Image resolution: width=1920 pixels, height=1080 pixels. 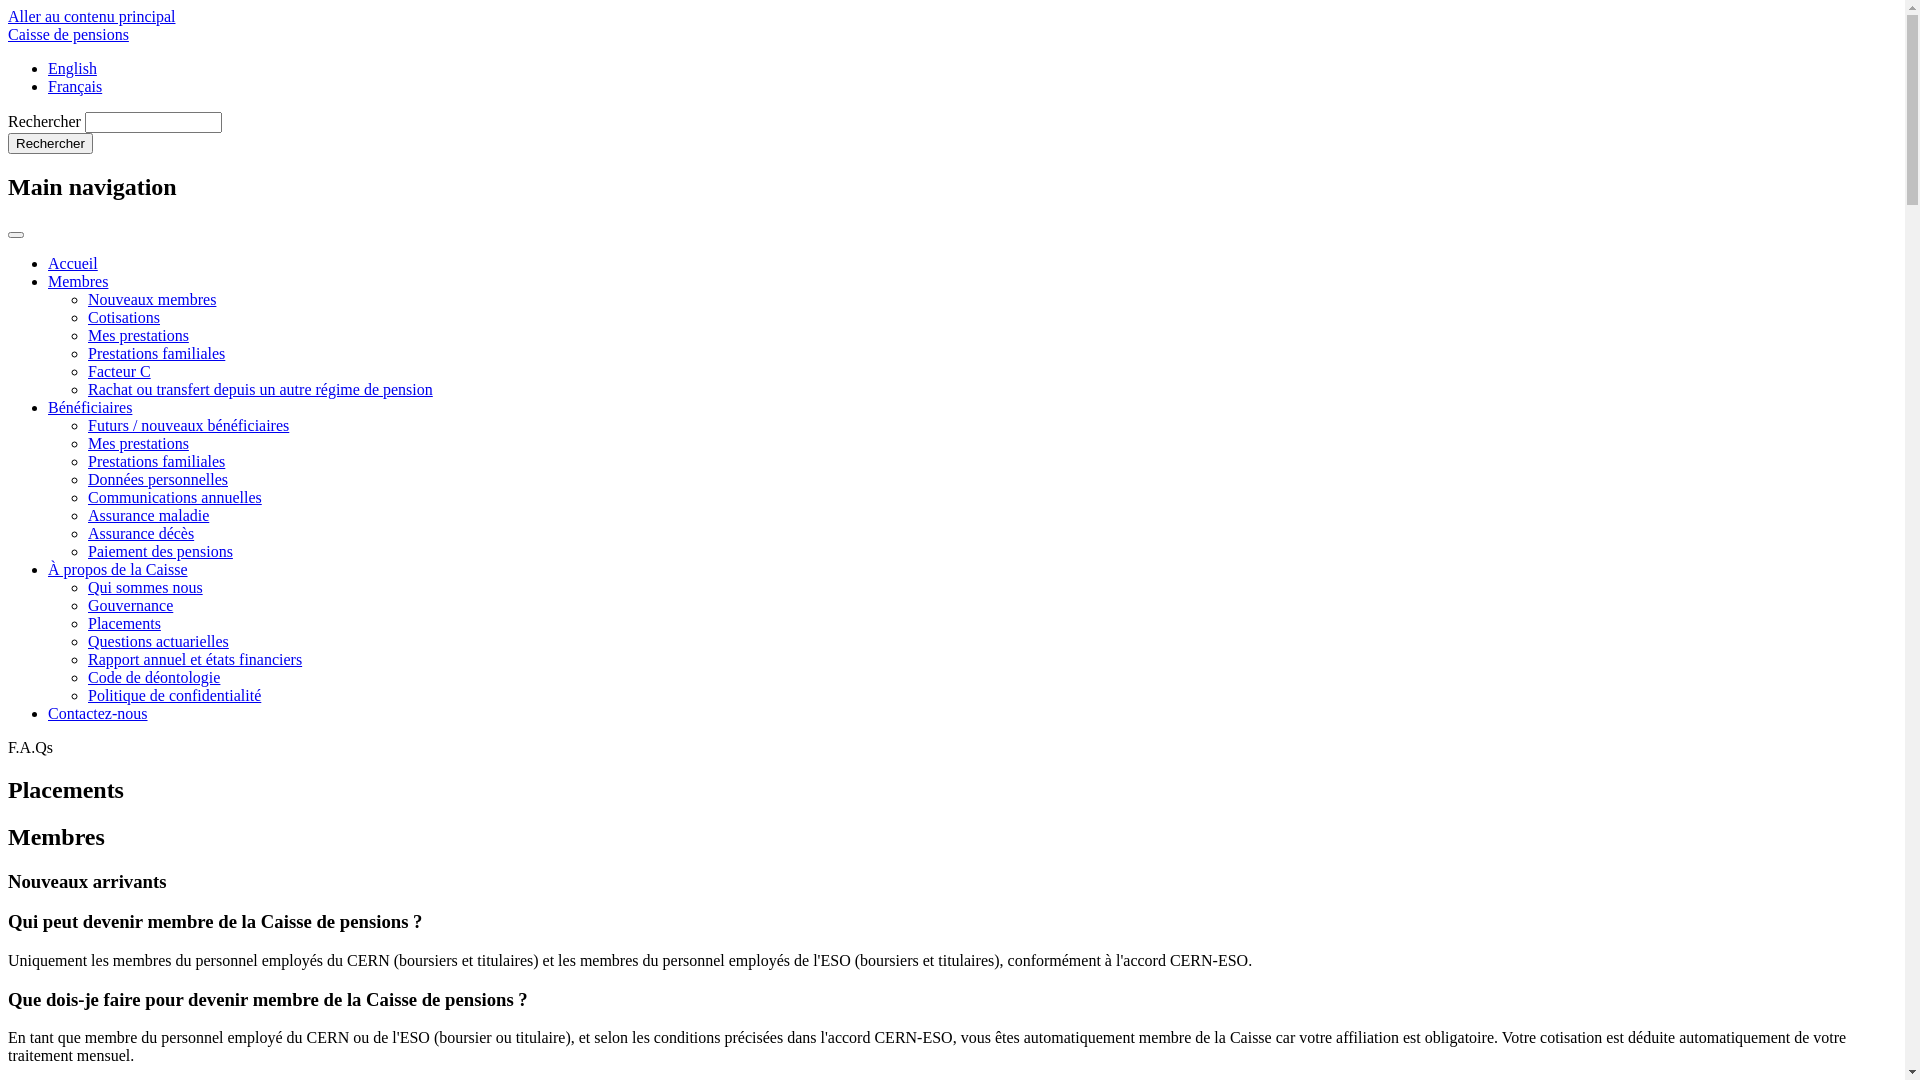 What do you see at coordinates (68, 34) in the screenshot?
I see `Caisse de pensions` at bounding box center [68, 34].